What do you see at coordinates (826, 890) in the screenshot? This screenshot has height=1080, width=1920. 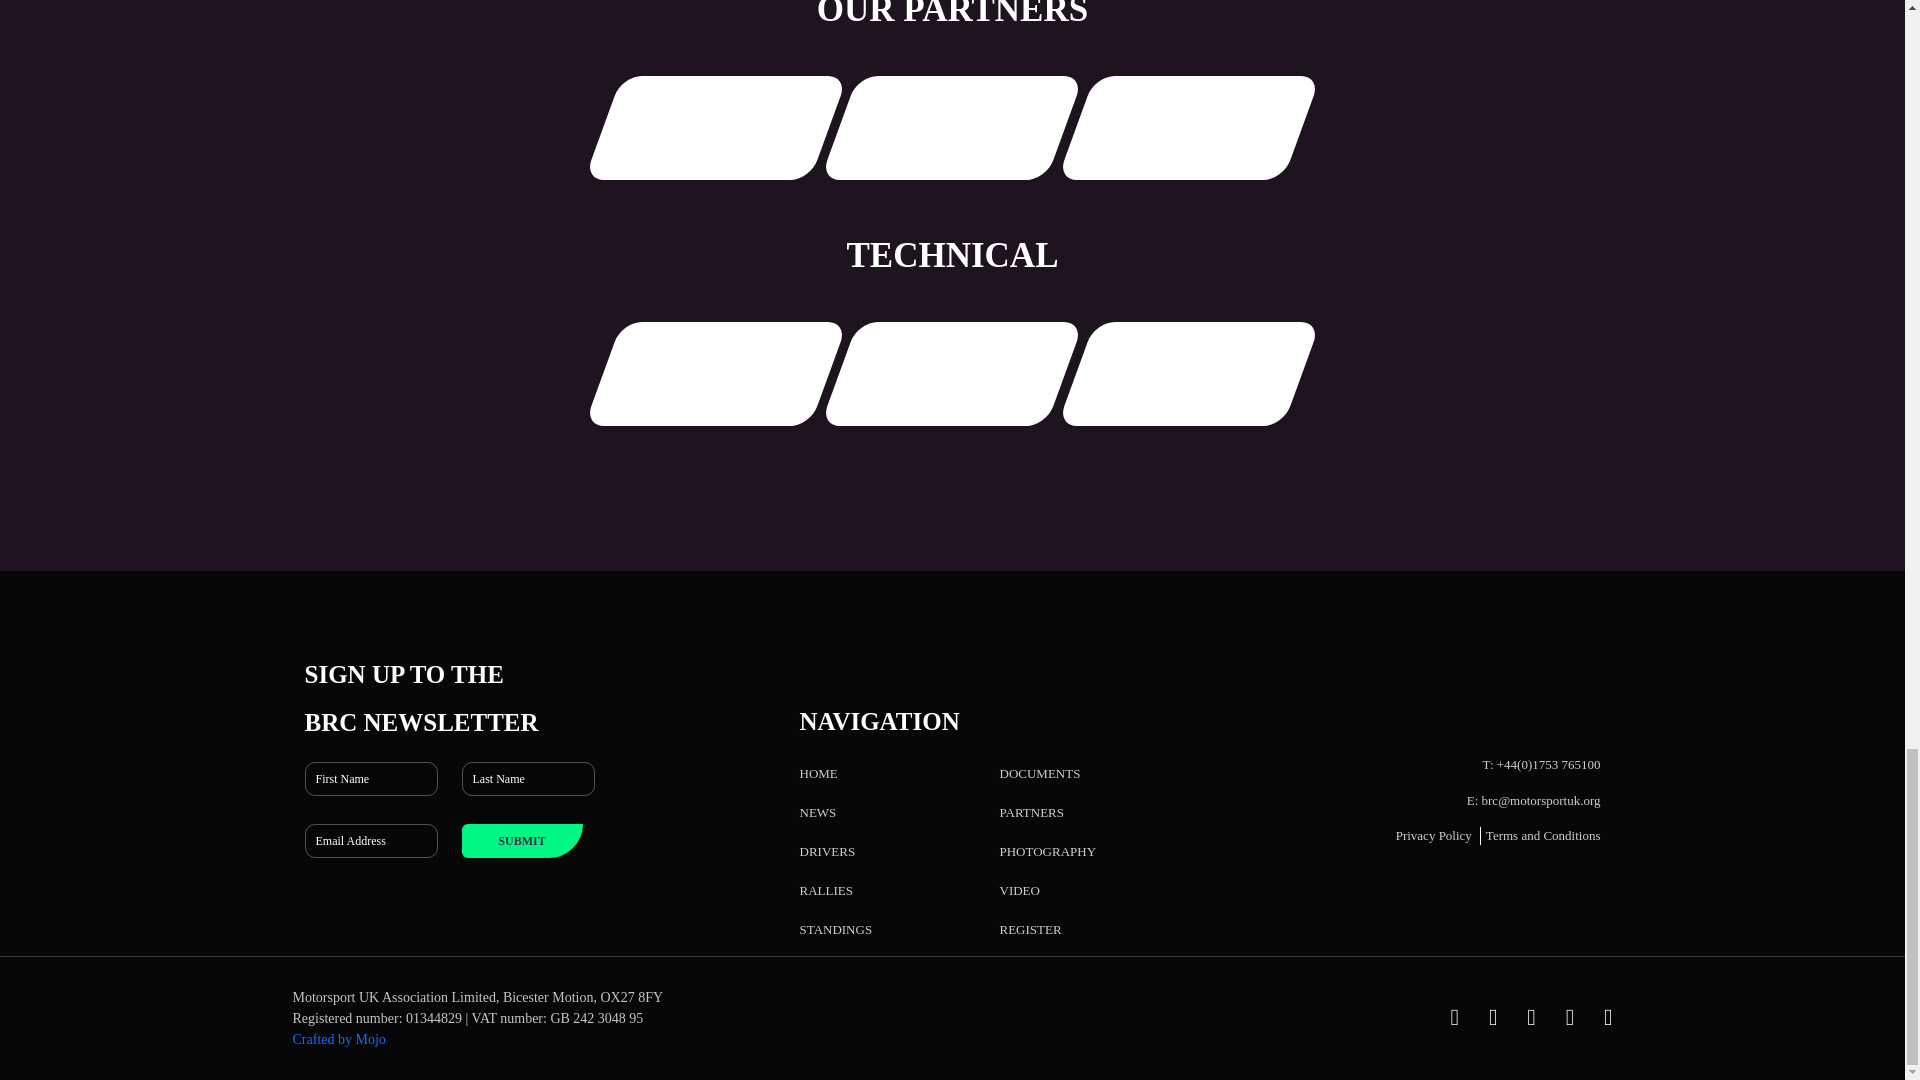 I see `RALLIES` at bounding box center [826, 890].